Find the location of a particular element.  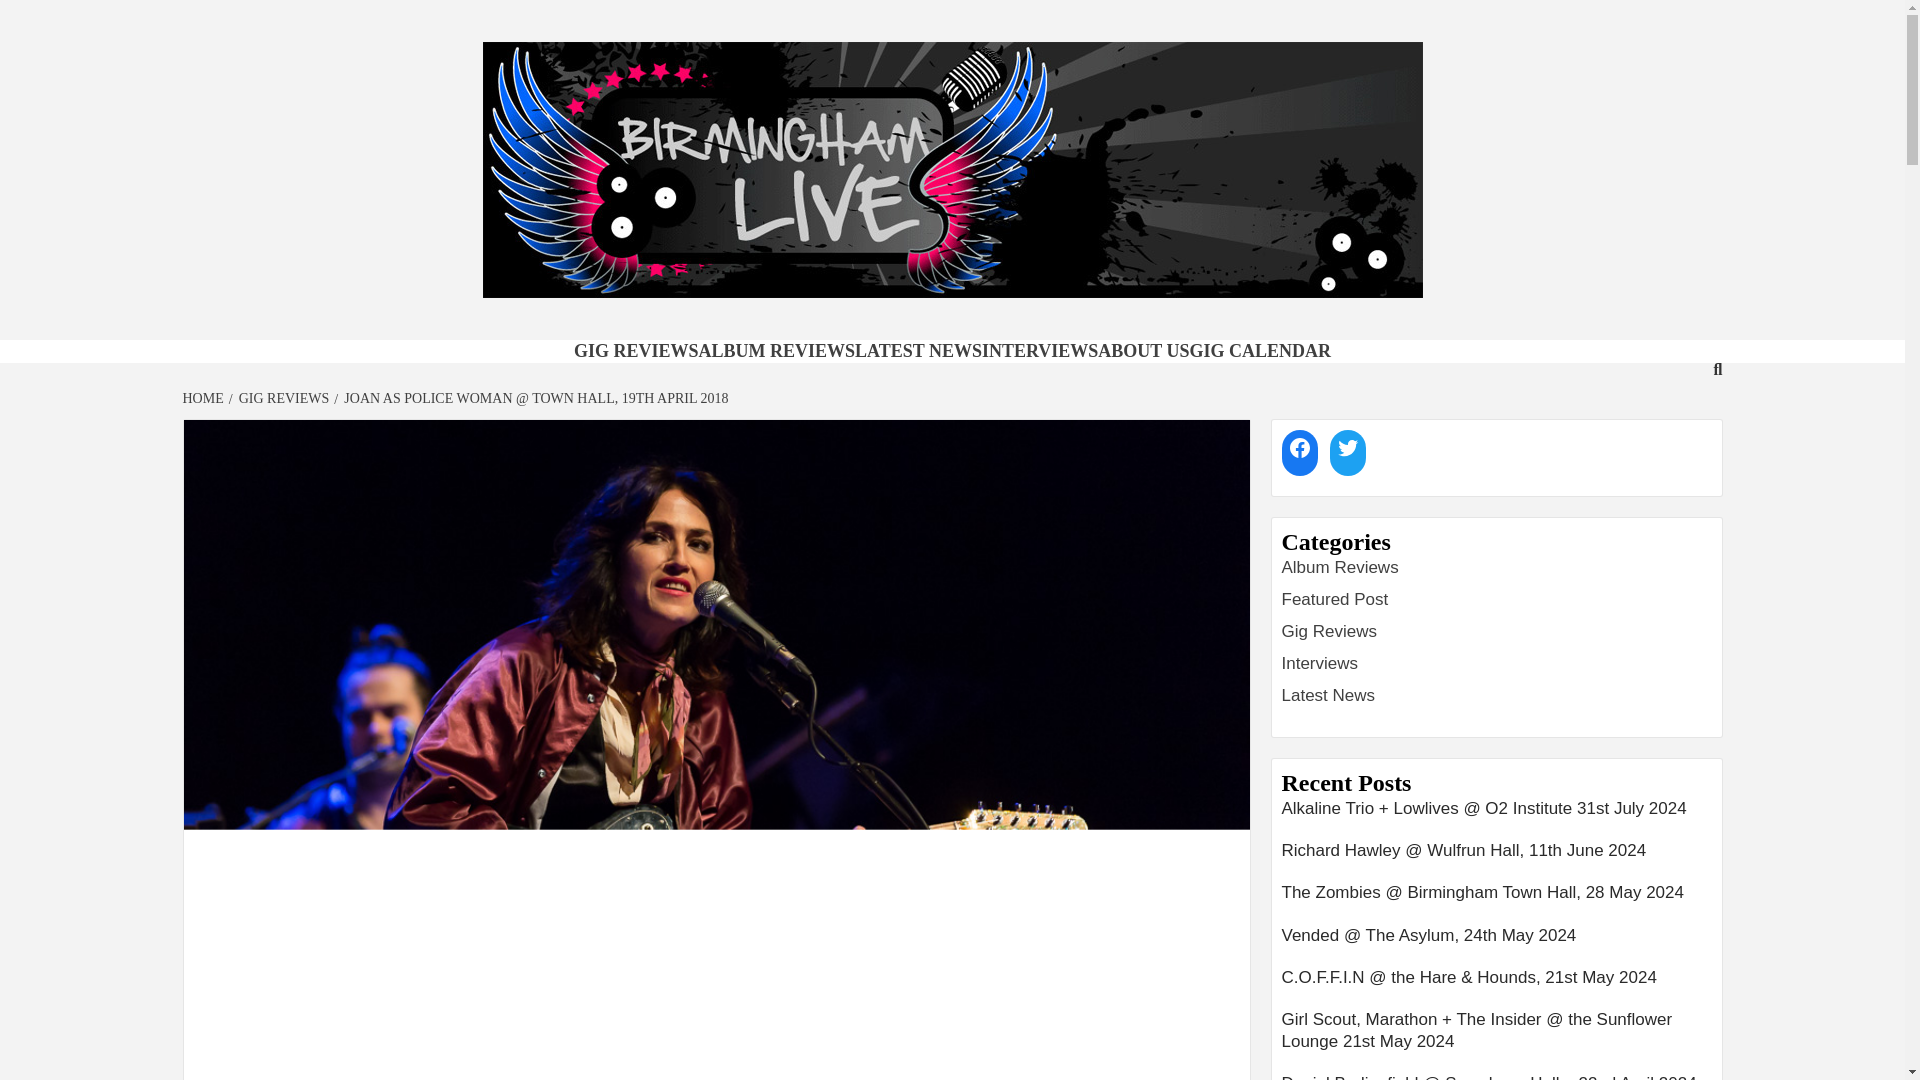

HOME is located at coordinates (205, 398).